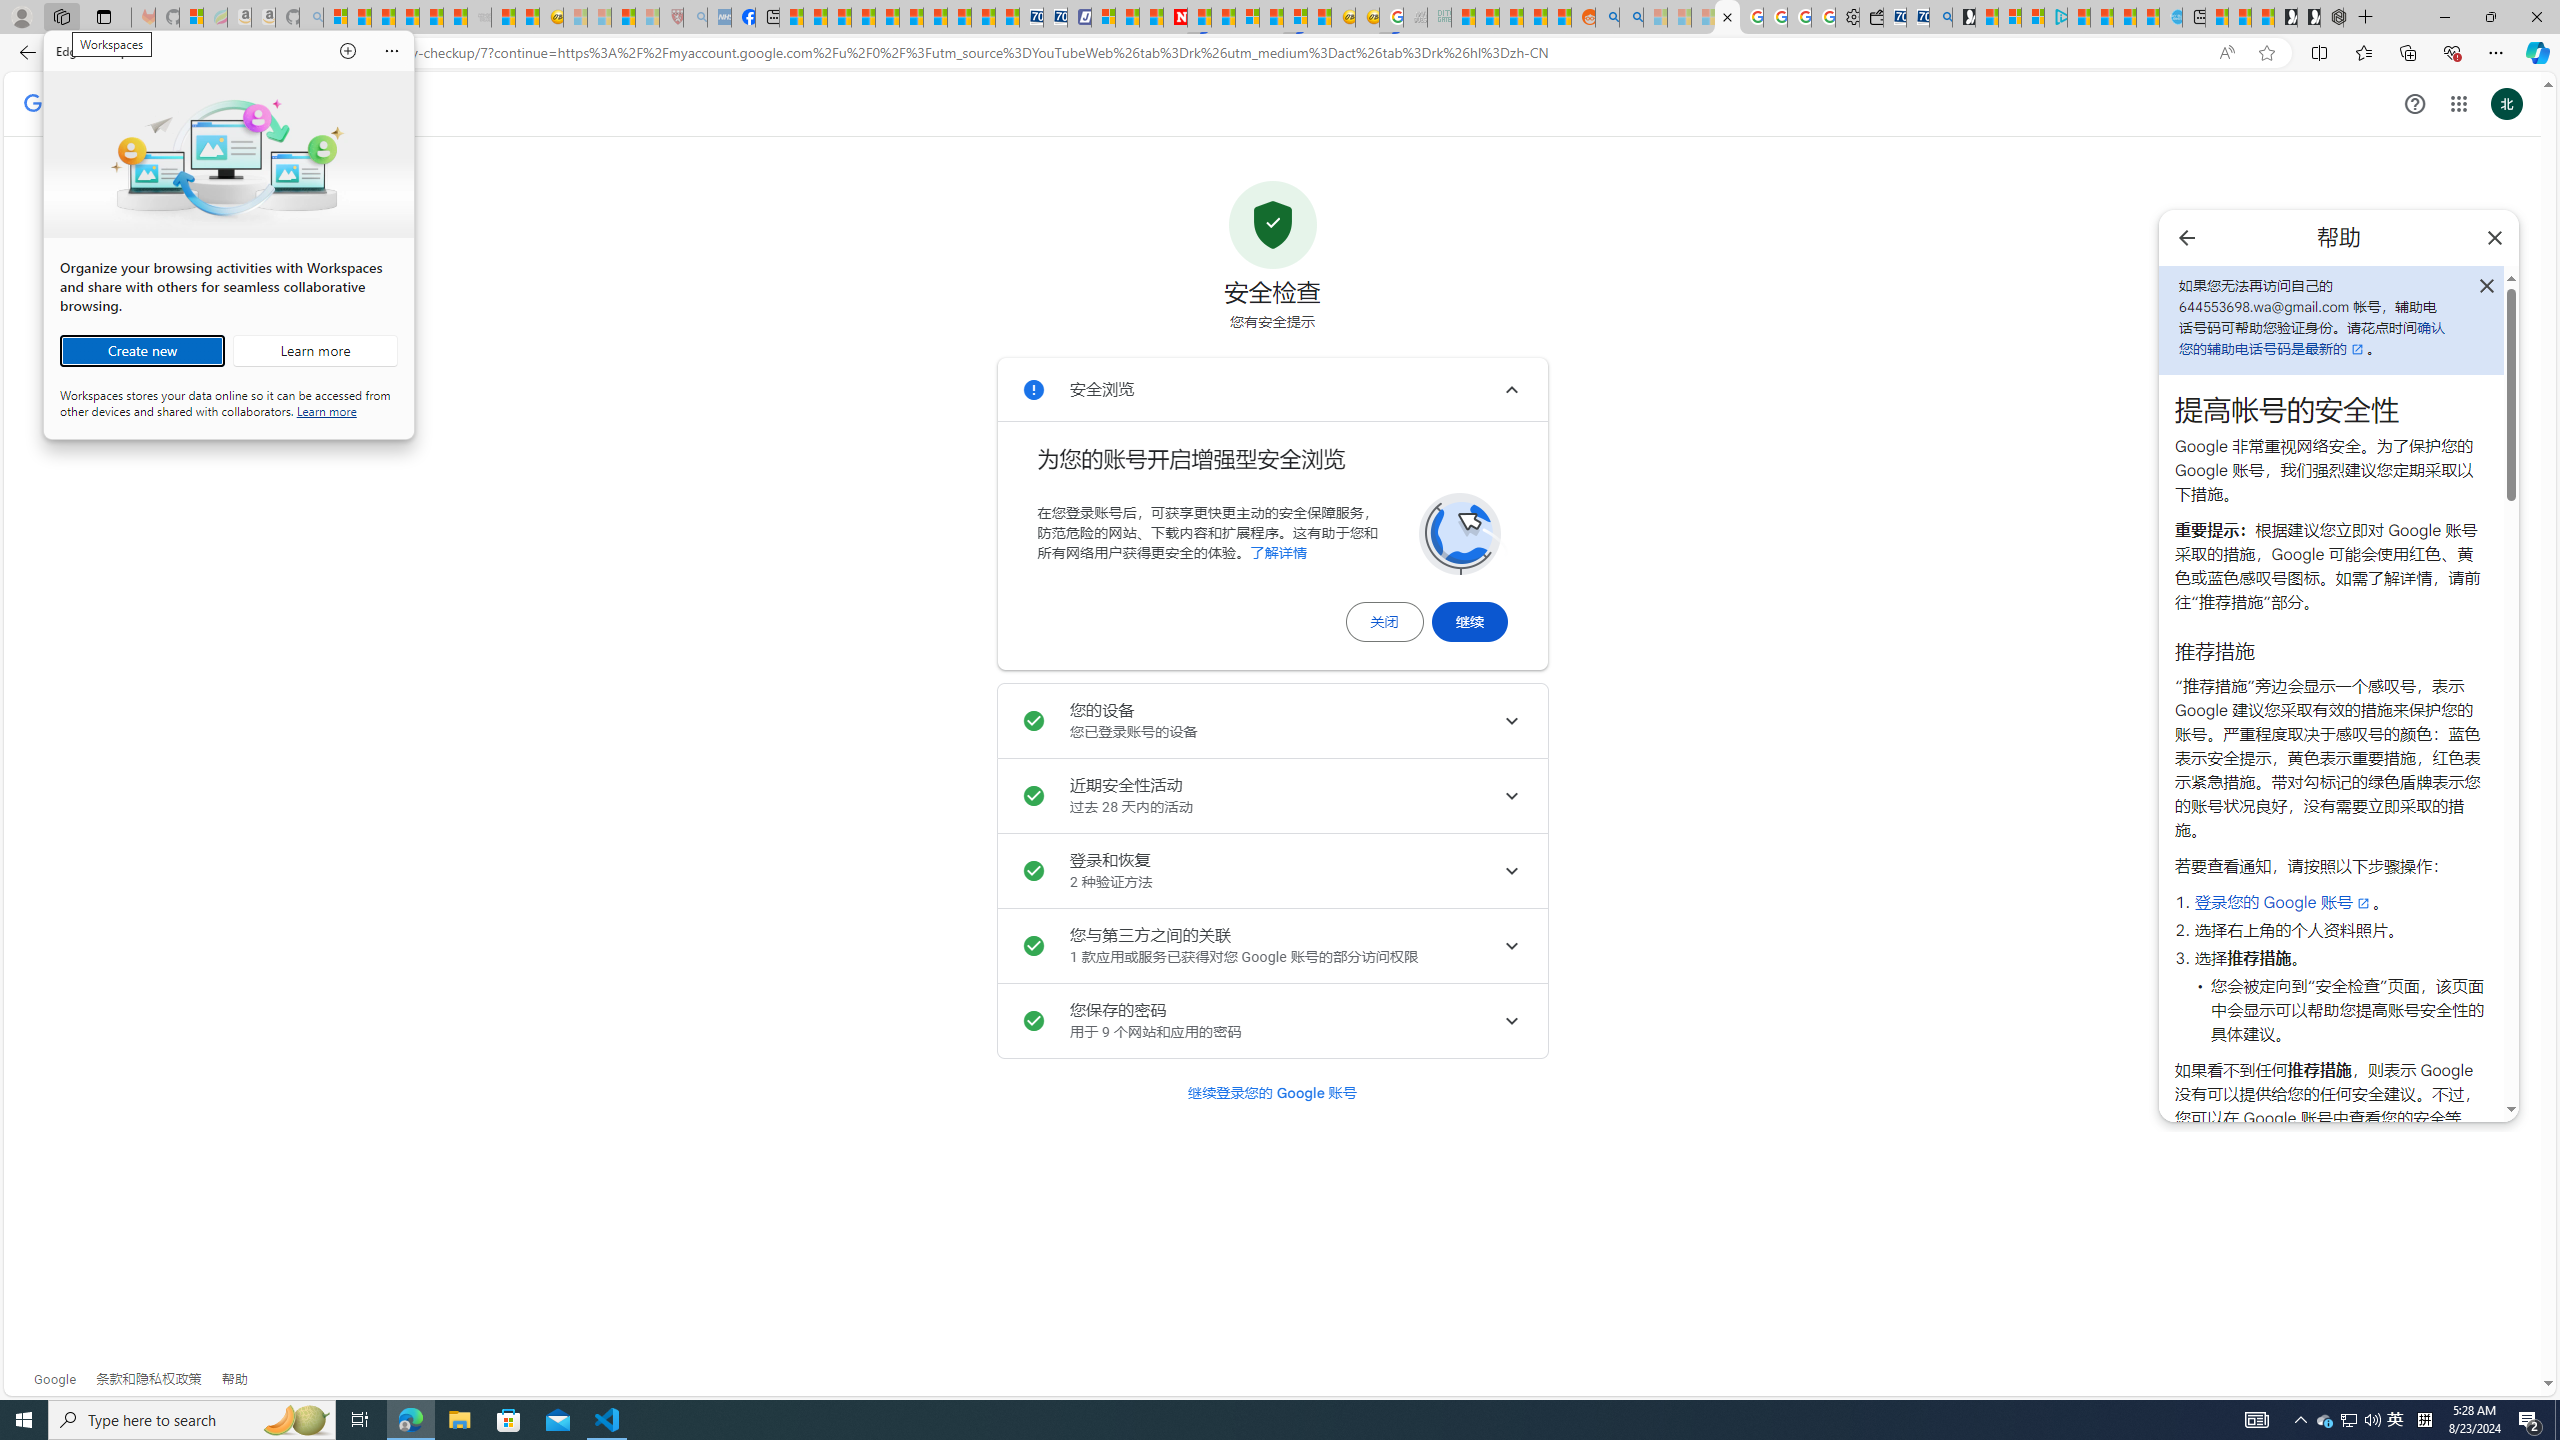 The image size is (2560, 1440). Describe the element at coordinates (2396, 1420) in the screenshot. I see `Learn more about Workspaces` at that location.